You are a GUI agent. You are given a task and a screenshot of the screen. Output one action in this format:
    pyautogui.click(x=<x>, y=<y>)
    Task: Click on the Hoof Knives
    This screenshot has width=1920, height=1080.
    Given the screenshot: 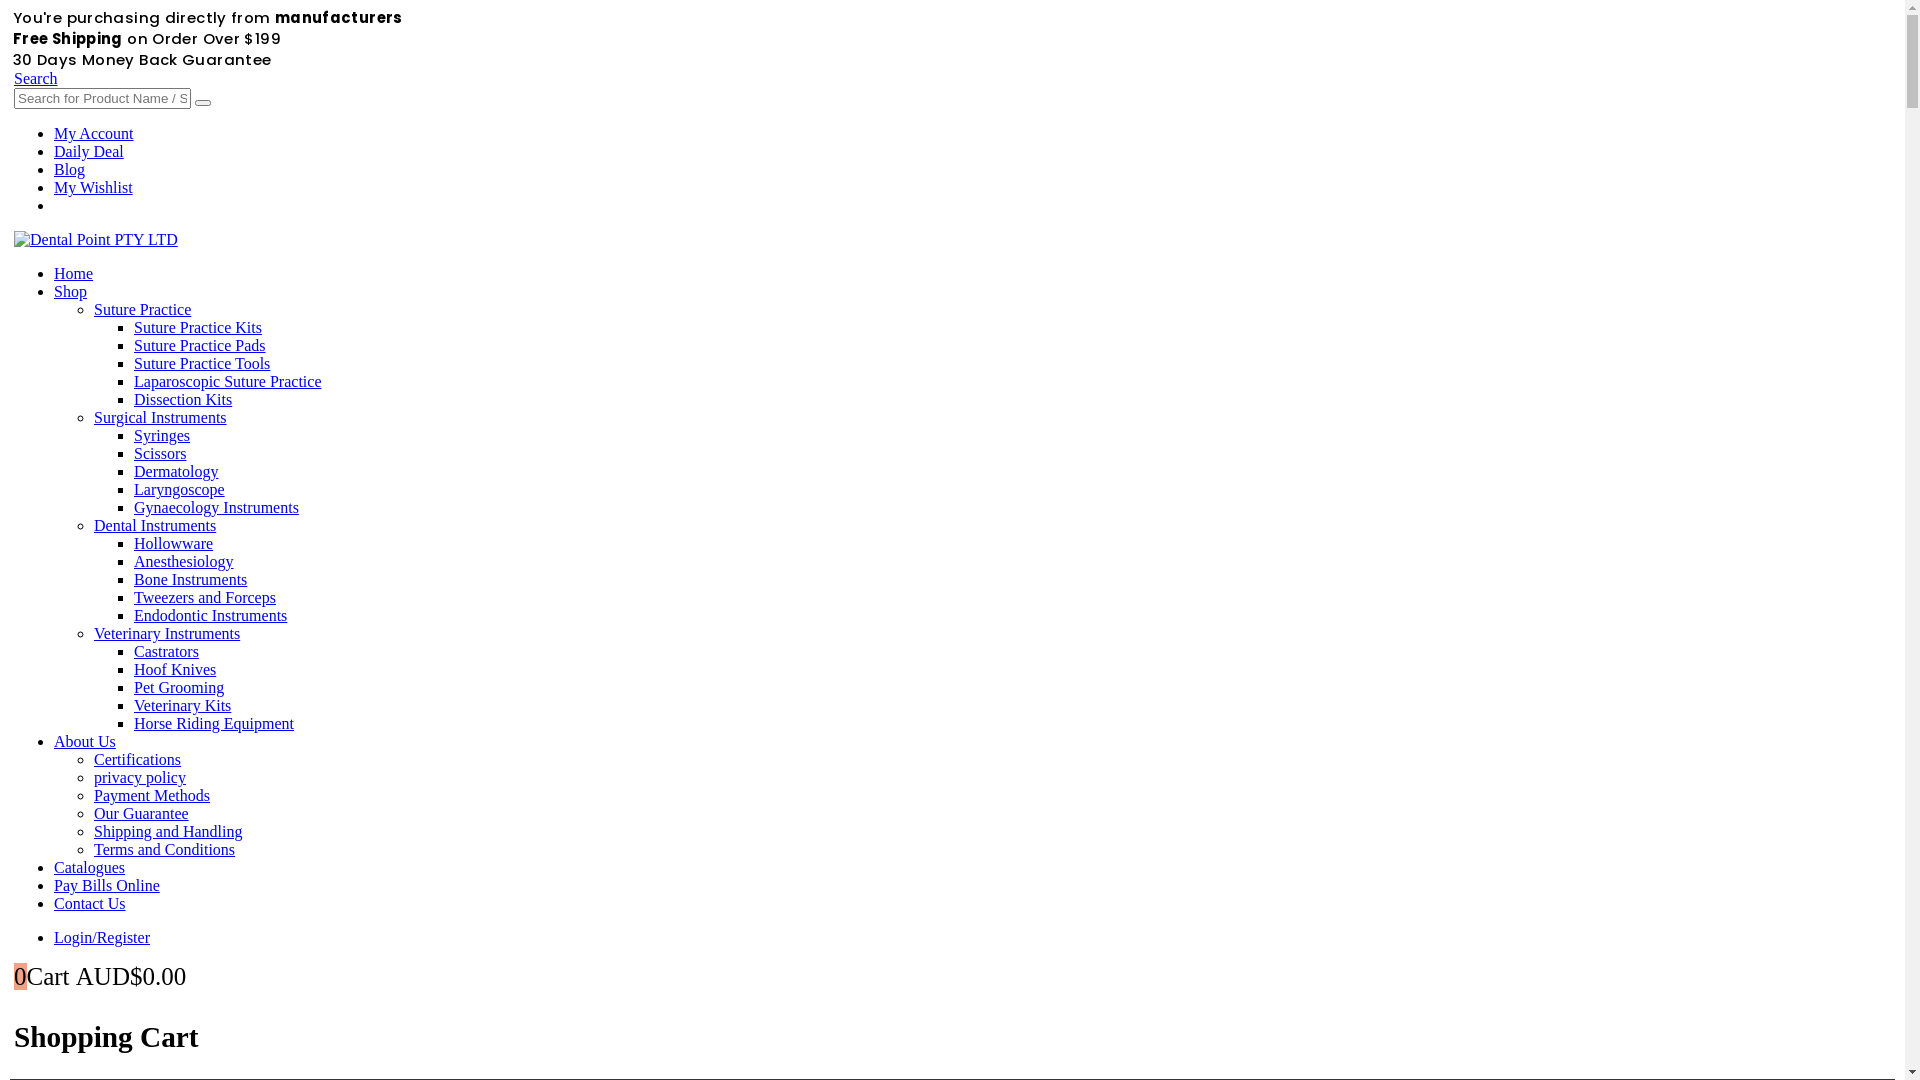 What is the action you would take?
    pyautogui.click(x=175, y=670)
    